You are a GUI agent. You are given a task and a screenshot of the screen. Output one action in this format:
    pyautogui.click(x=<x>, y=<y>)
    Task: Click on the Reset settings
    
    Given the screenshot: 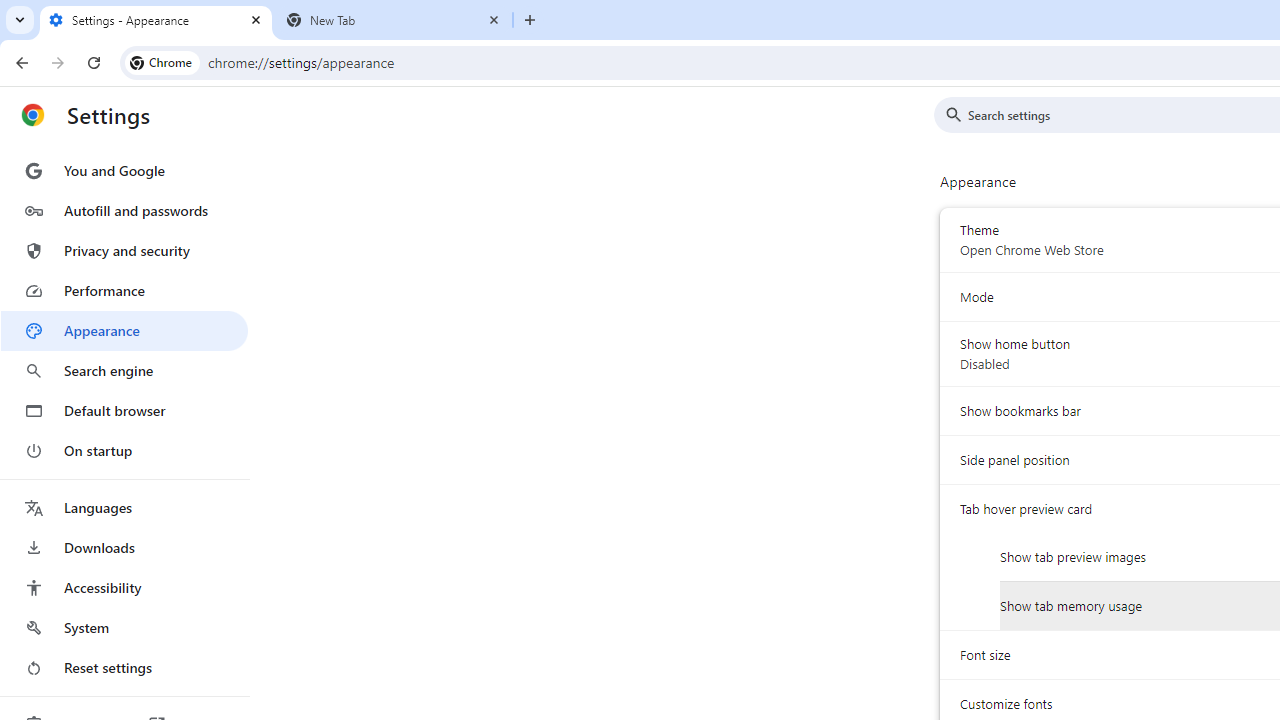 What is the action you would take?
    pyautogui.click(x=124, y=668)
    